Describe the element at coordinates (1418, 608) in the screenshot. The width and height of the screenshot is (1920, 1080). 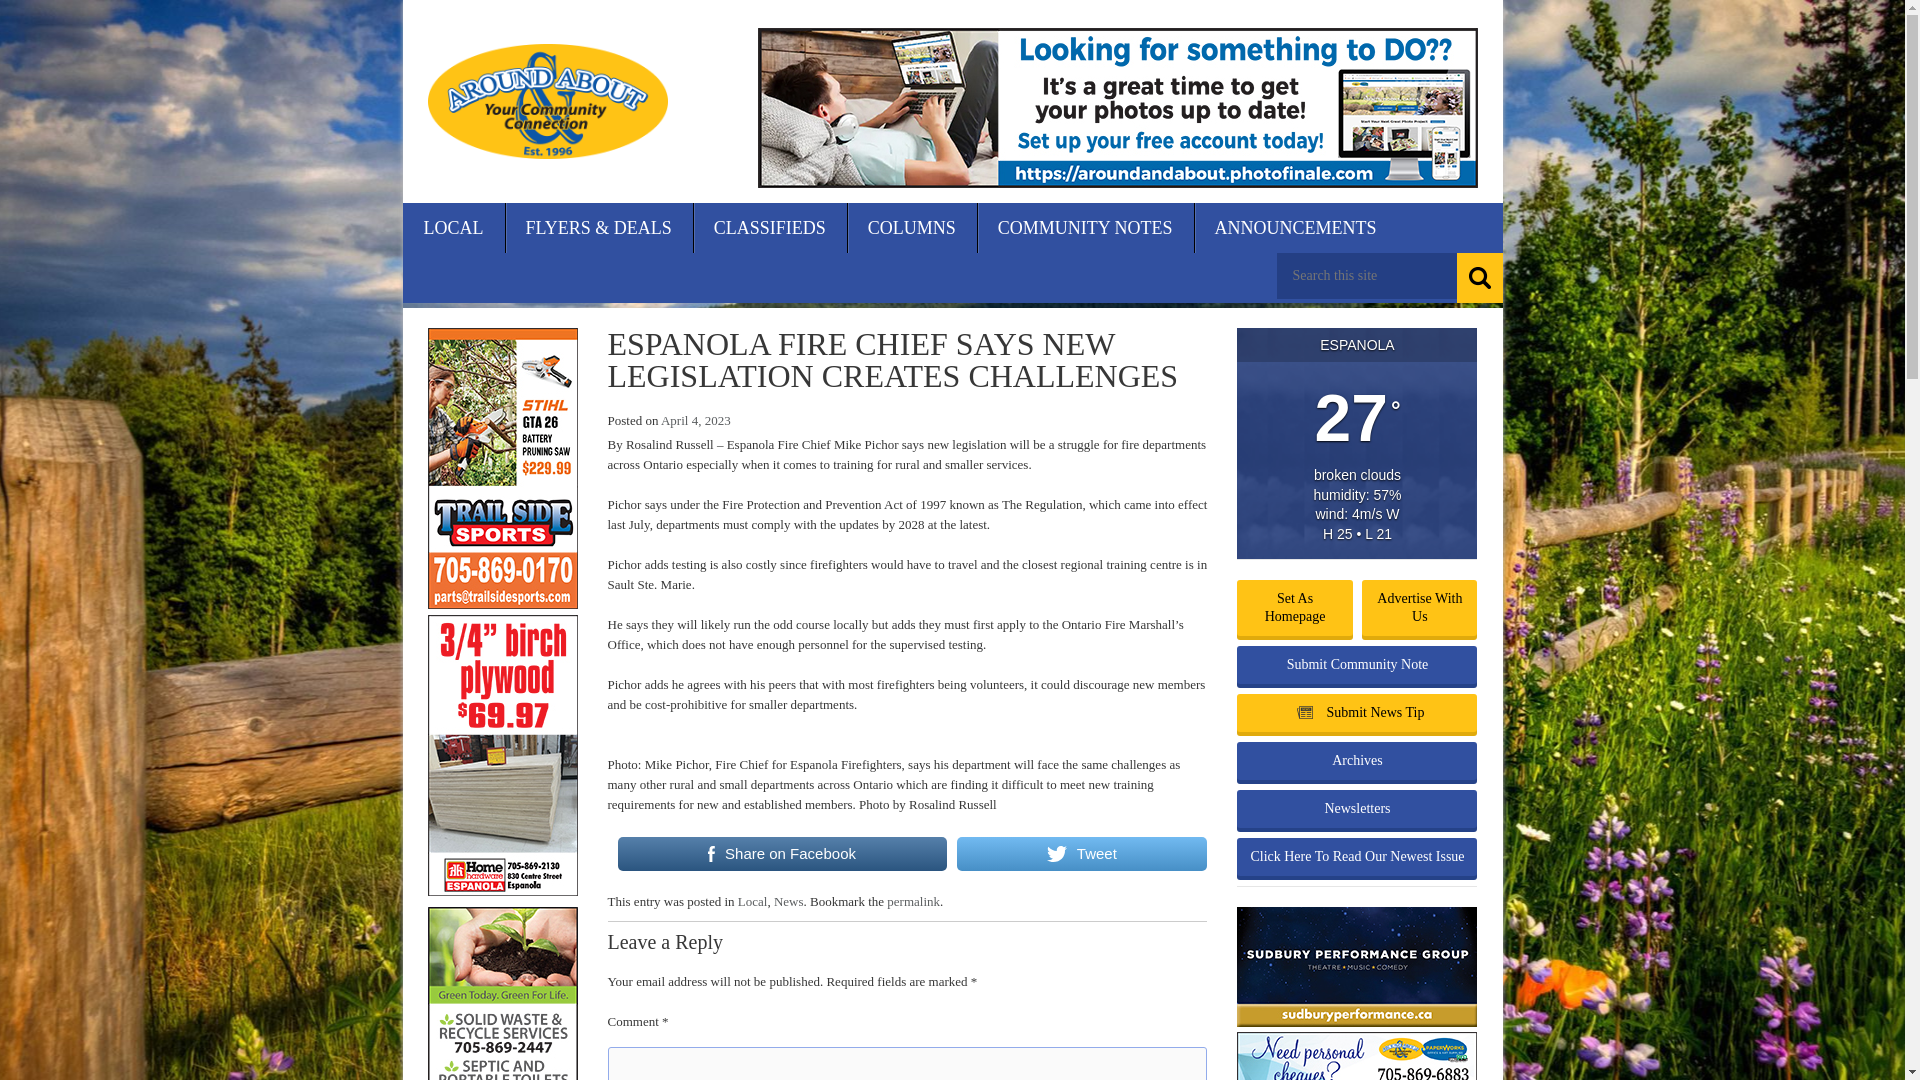
I see `Advertise With Us` at that location.